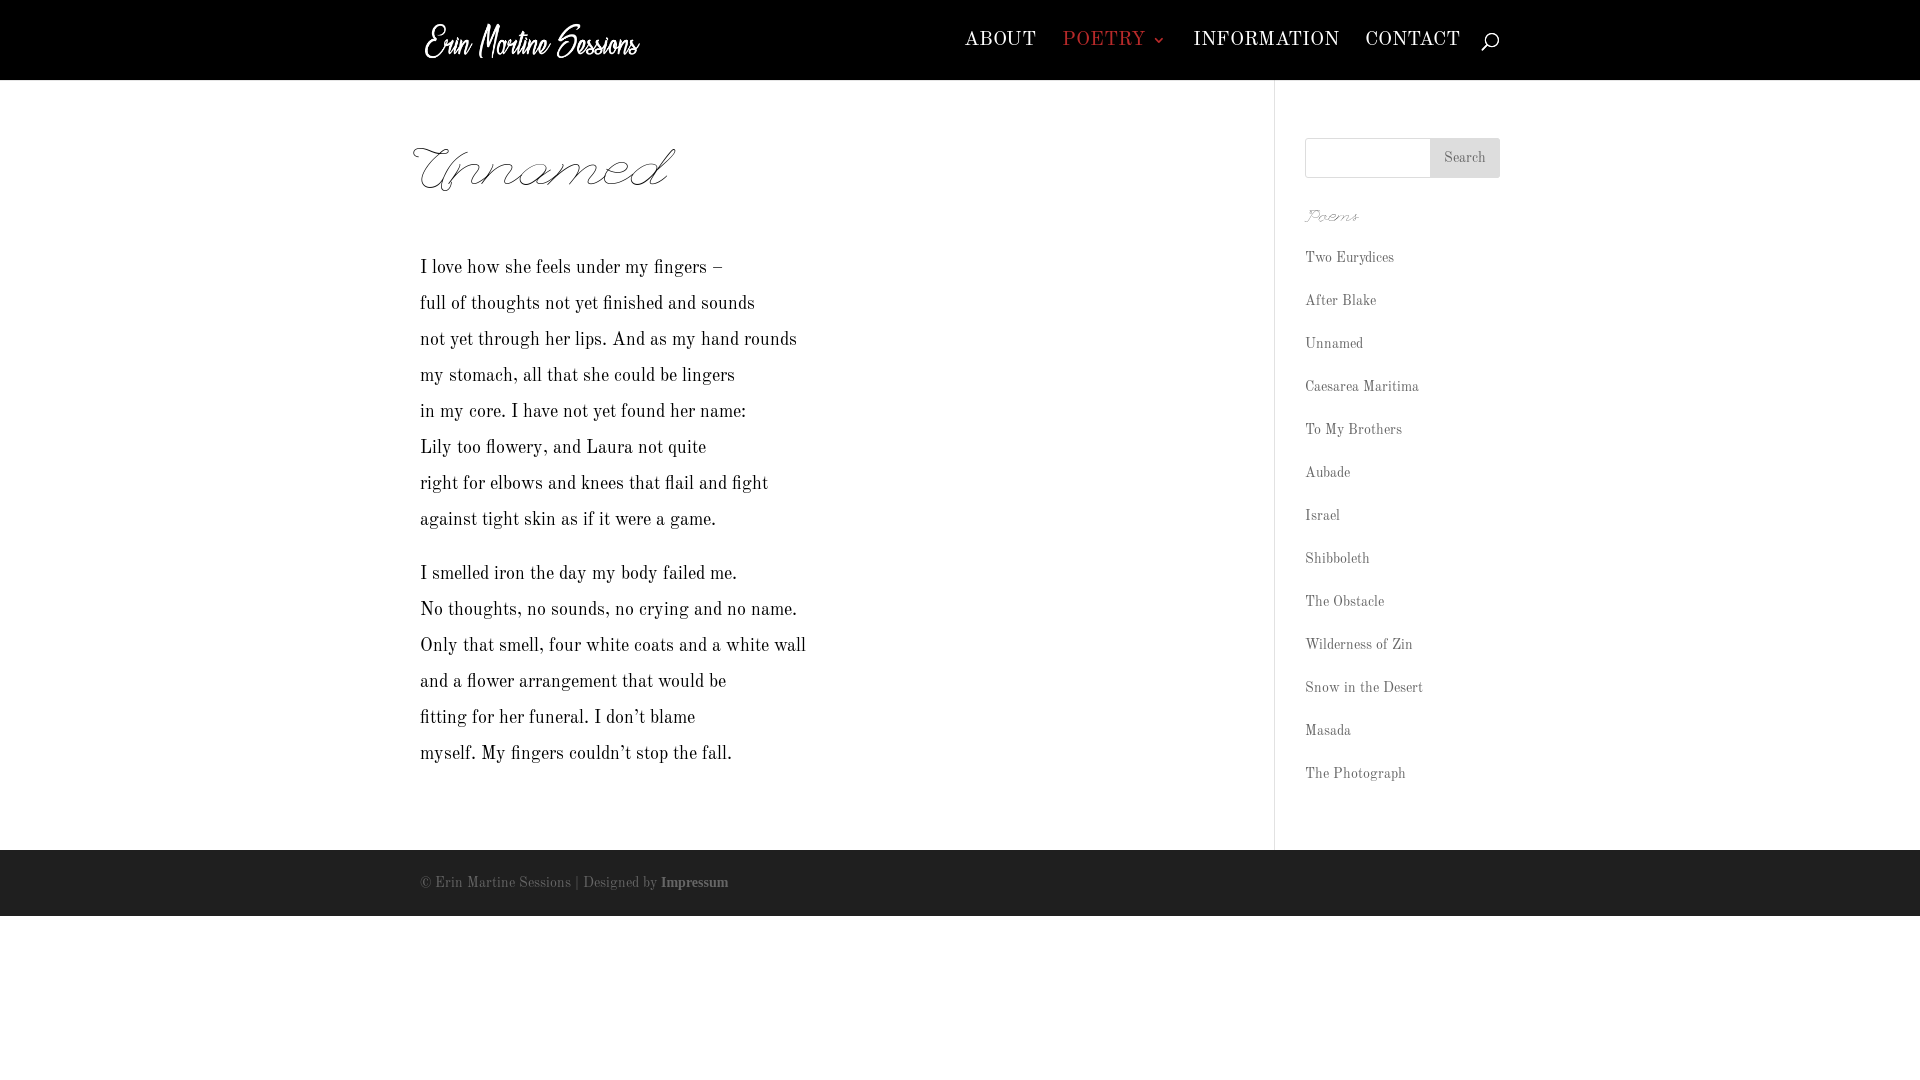  Describe the element at coordinates (1322, 516) in the screenshot. I see `Israel` at that location.